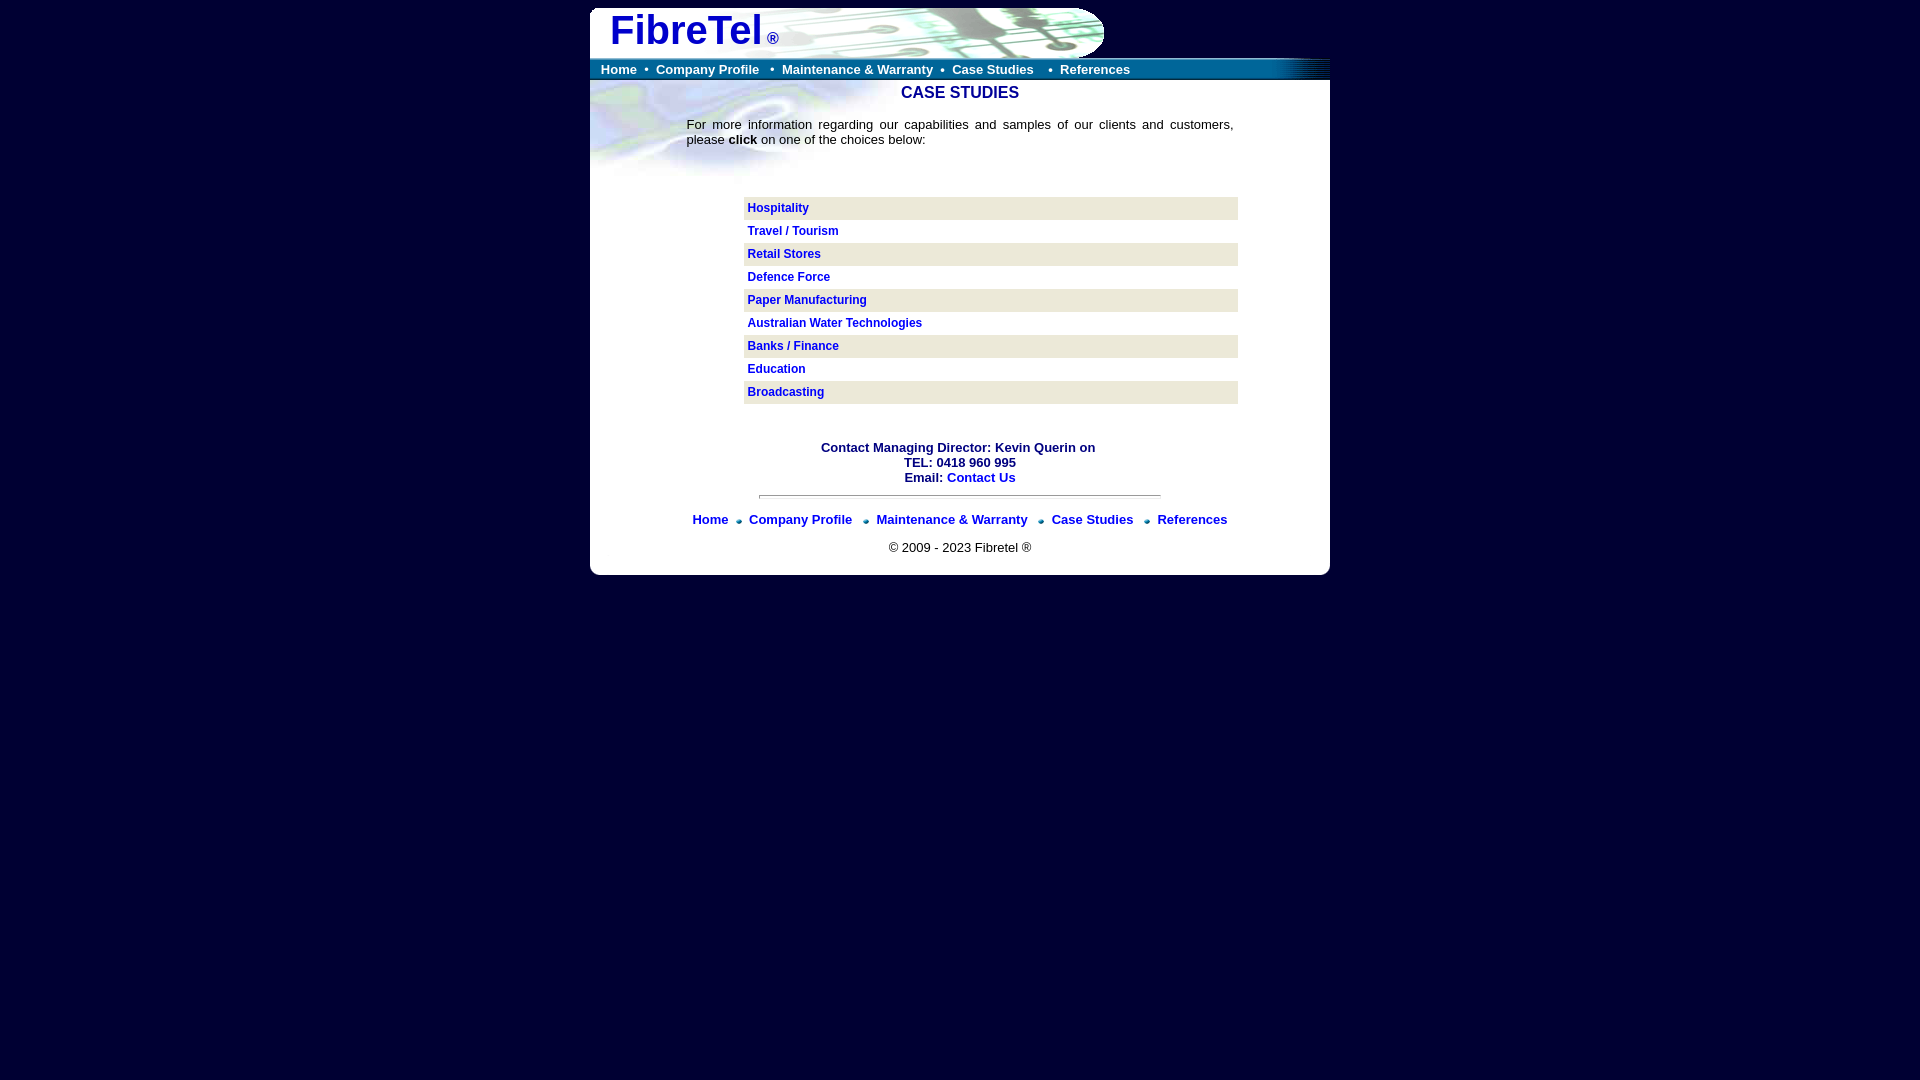 The image size is (1920, 1080). I want to click on Maintenance & Warranty, so click(858, 70).